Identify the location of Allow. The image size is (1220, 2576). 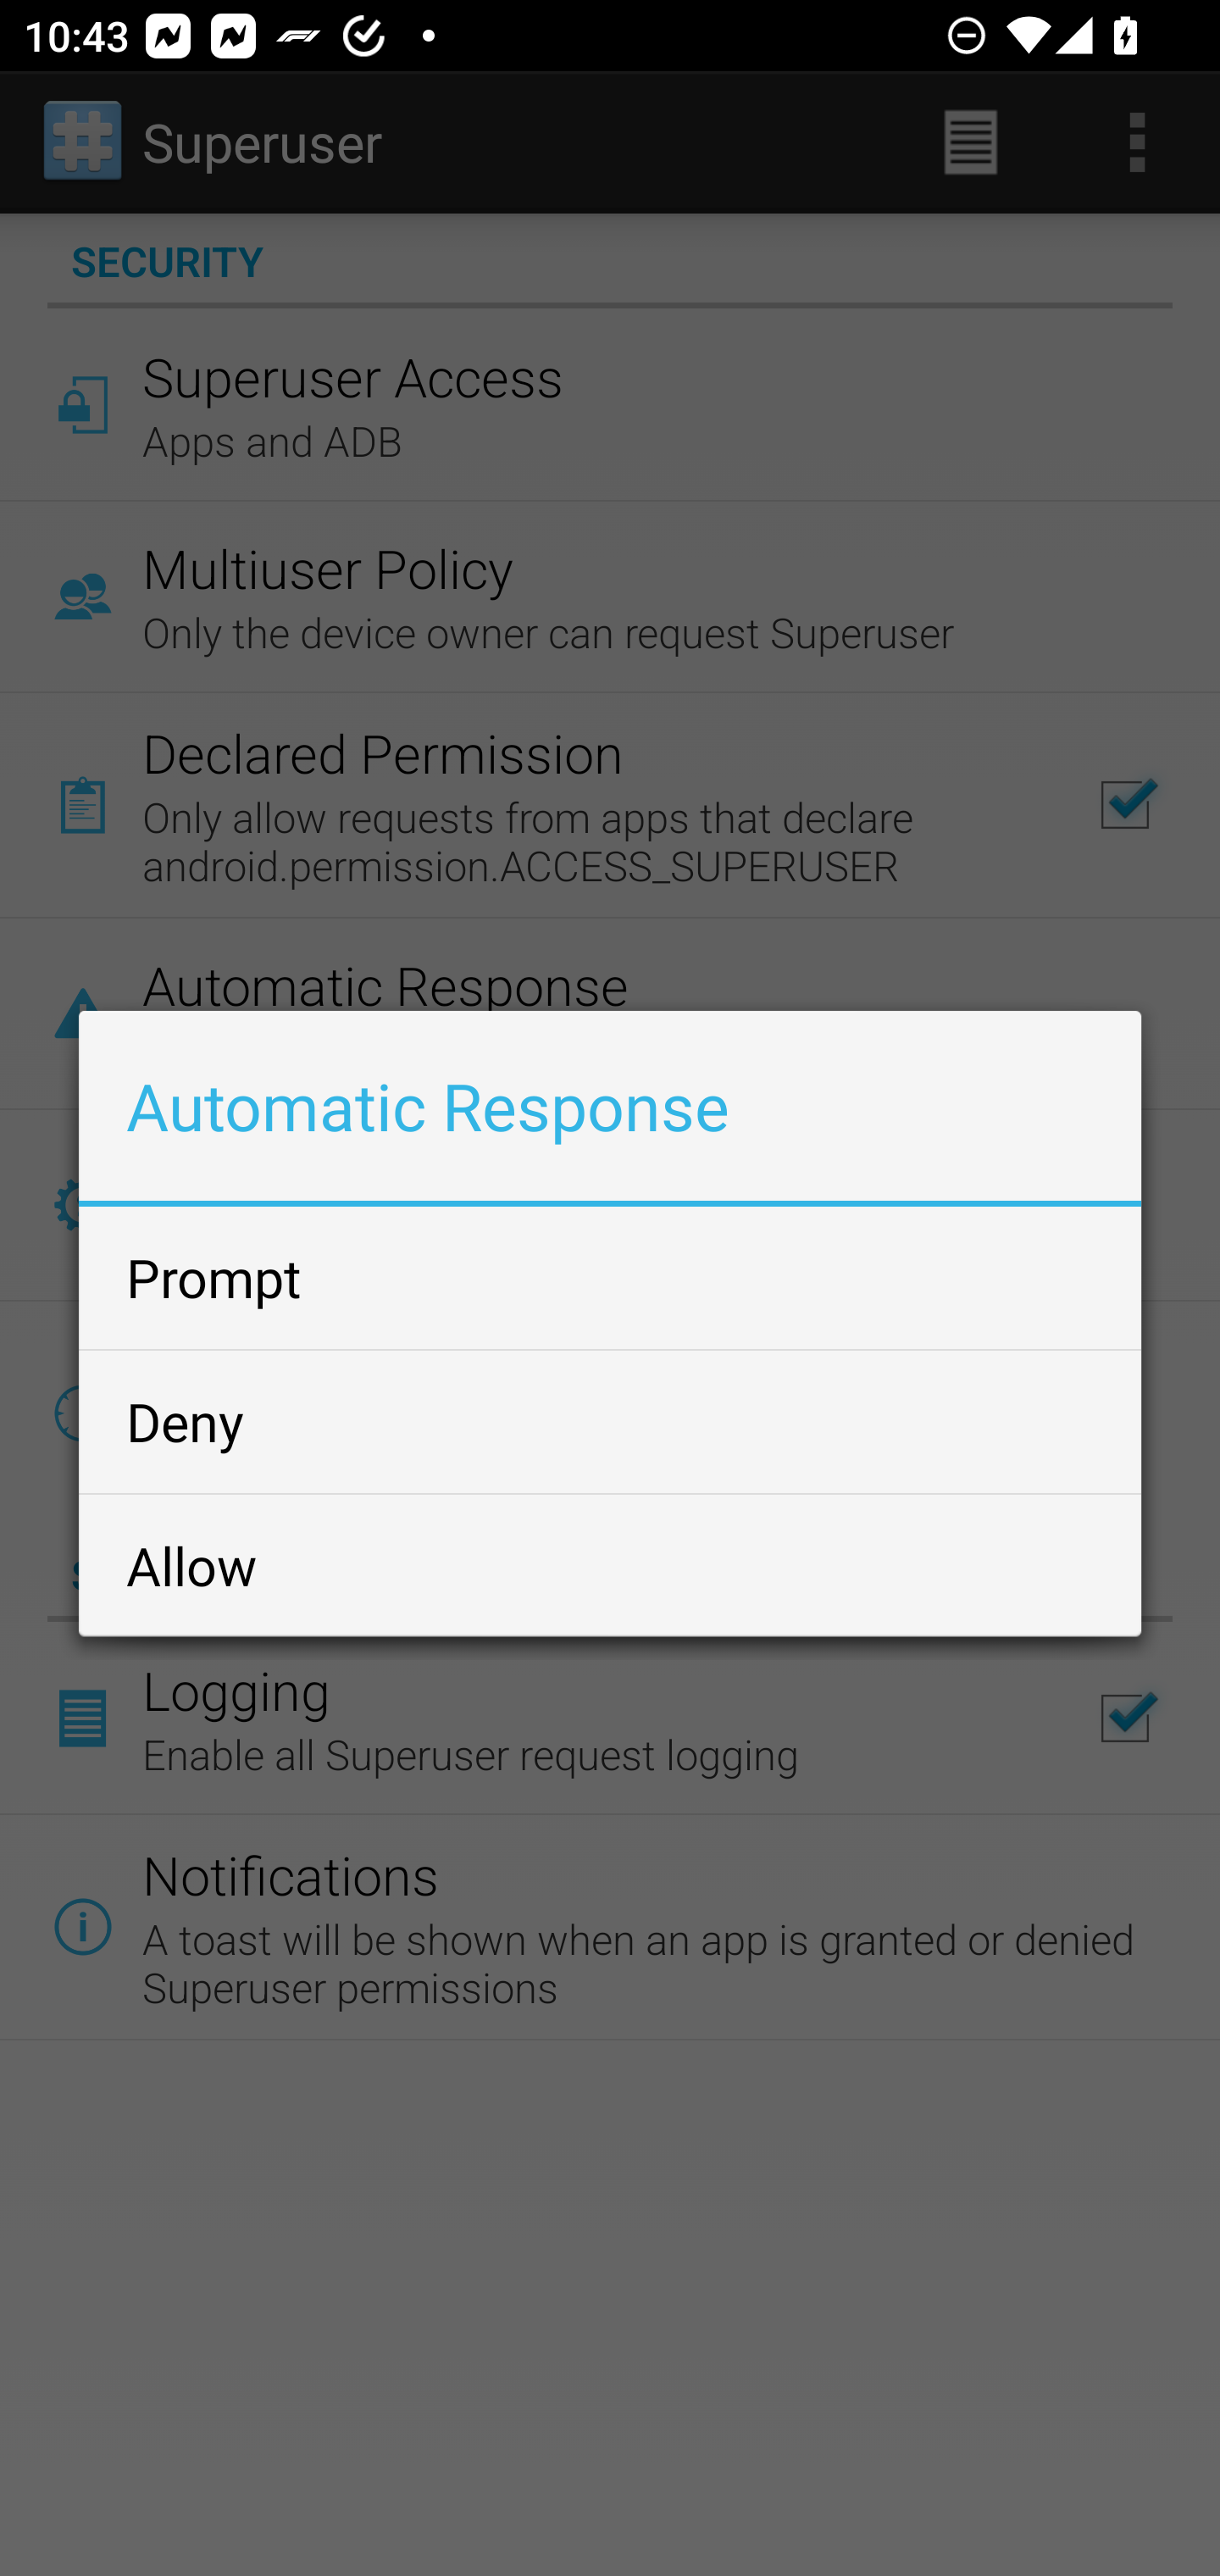
(610, 1564).